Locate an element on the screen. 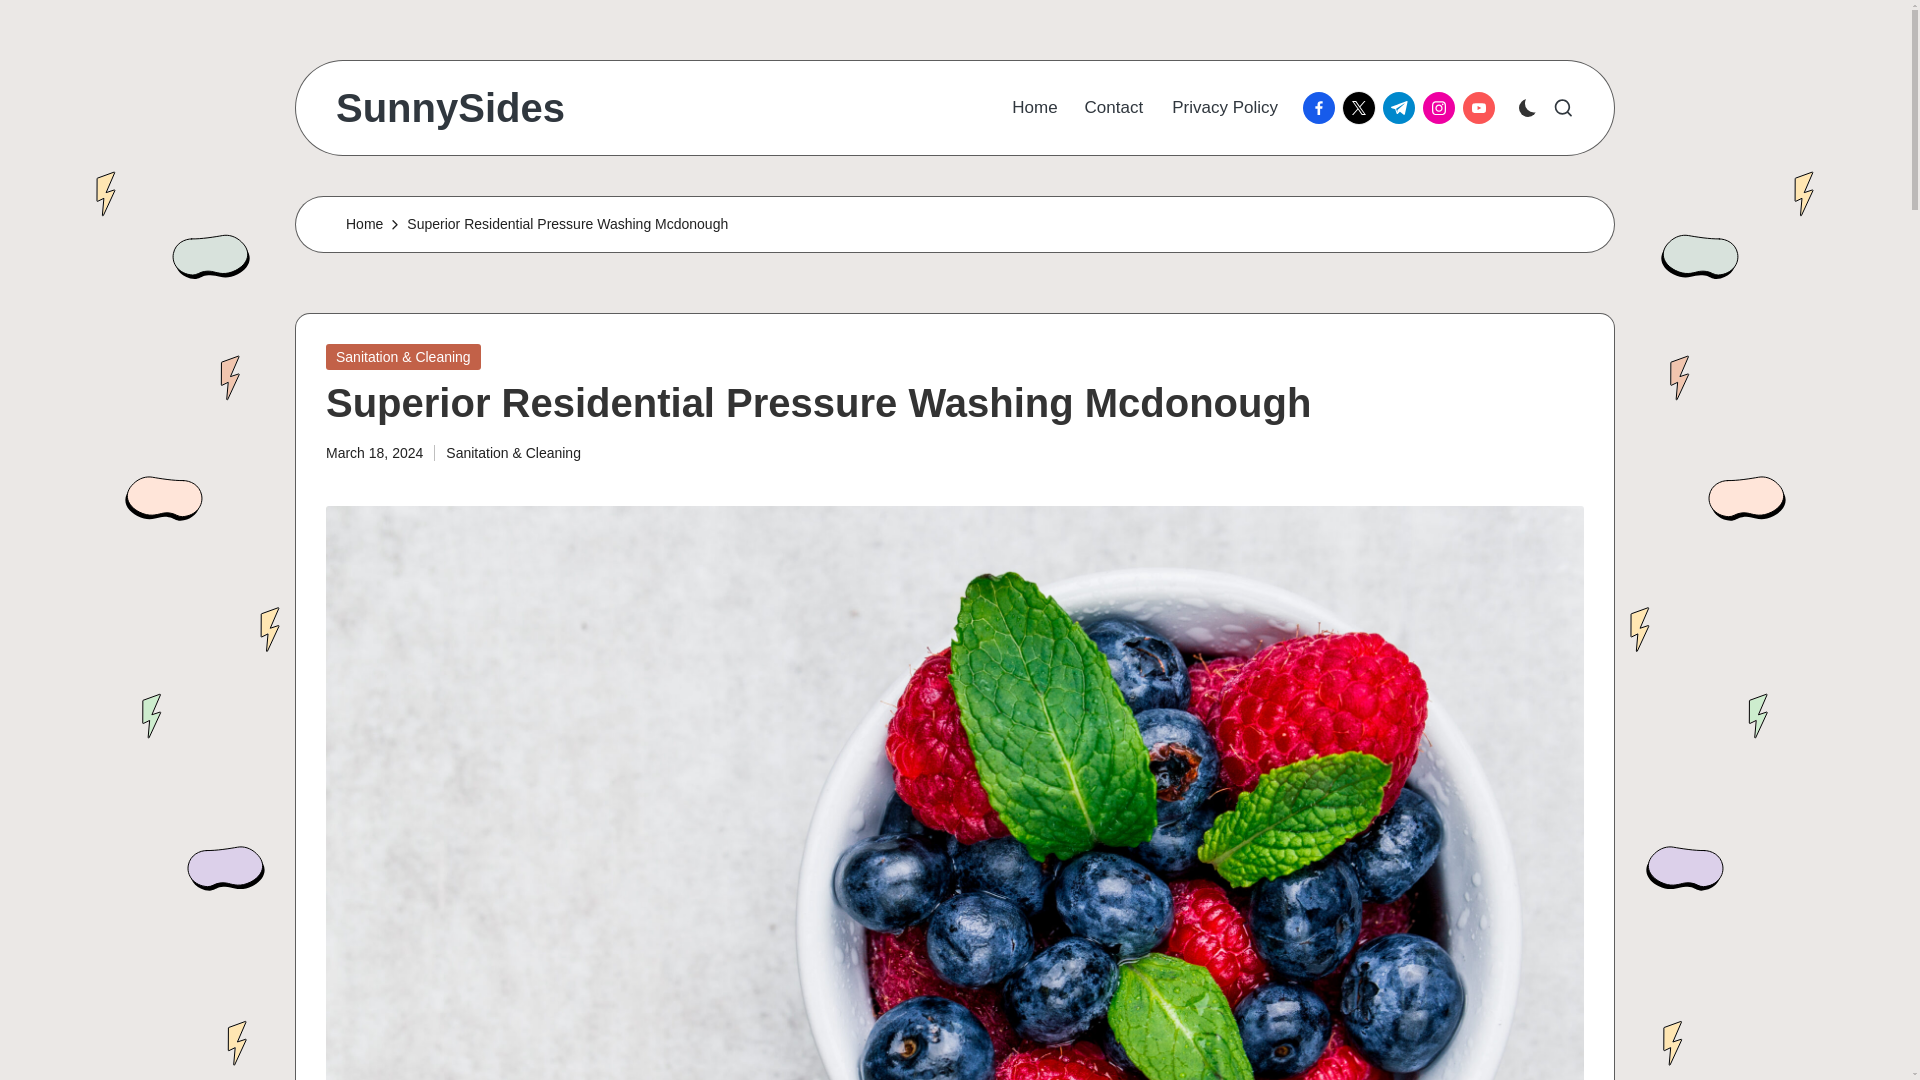 The image size is (1920, 1080). Privacy Policy is located at coordinates (1224, 108).